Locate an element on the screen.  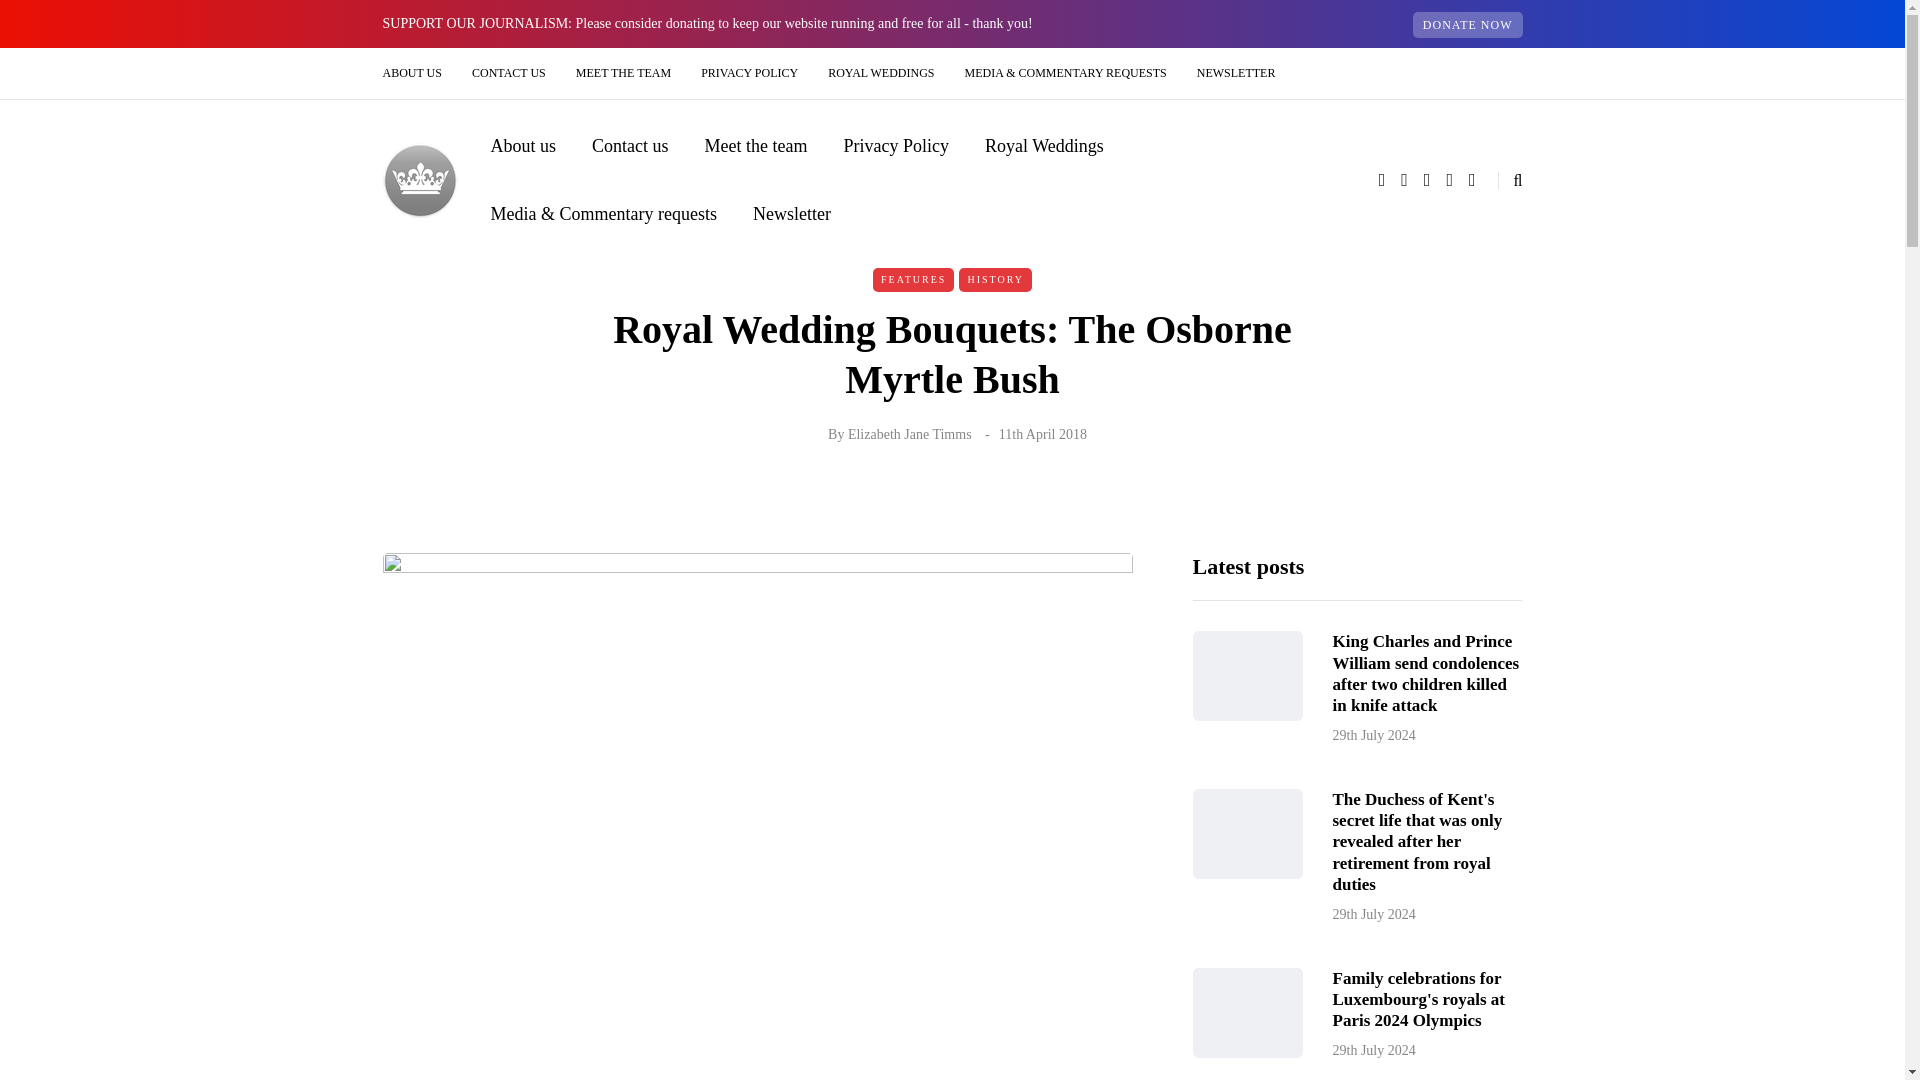
DONATE NOW is located at coordinates (1468, 24).